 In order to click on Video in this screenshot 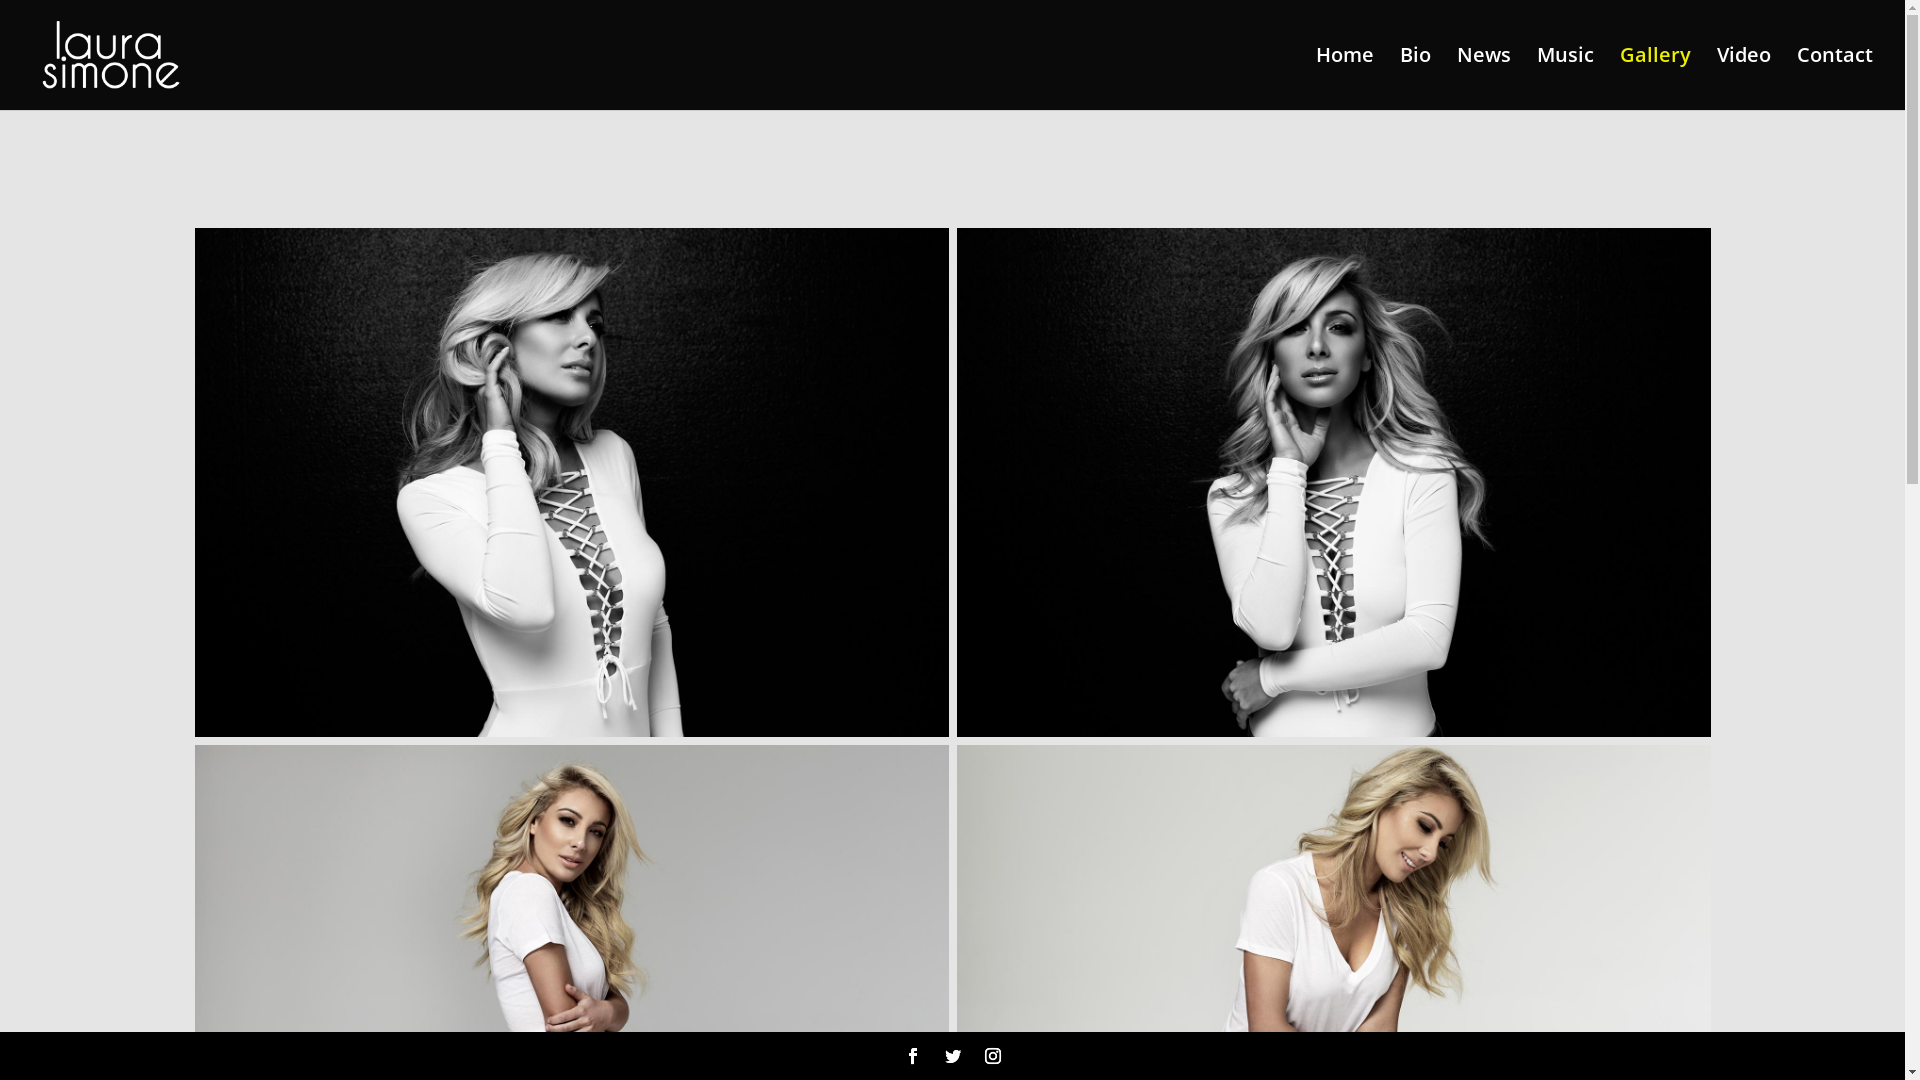, I will do `click(1744, 79)`.